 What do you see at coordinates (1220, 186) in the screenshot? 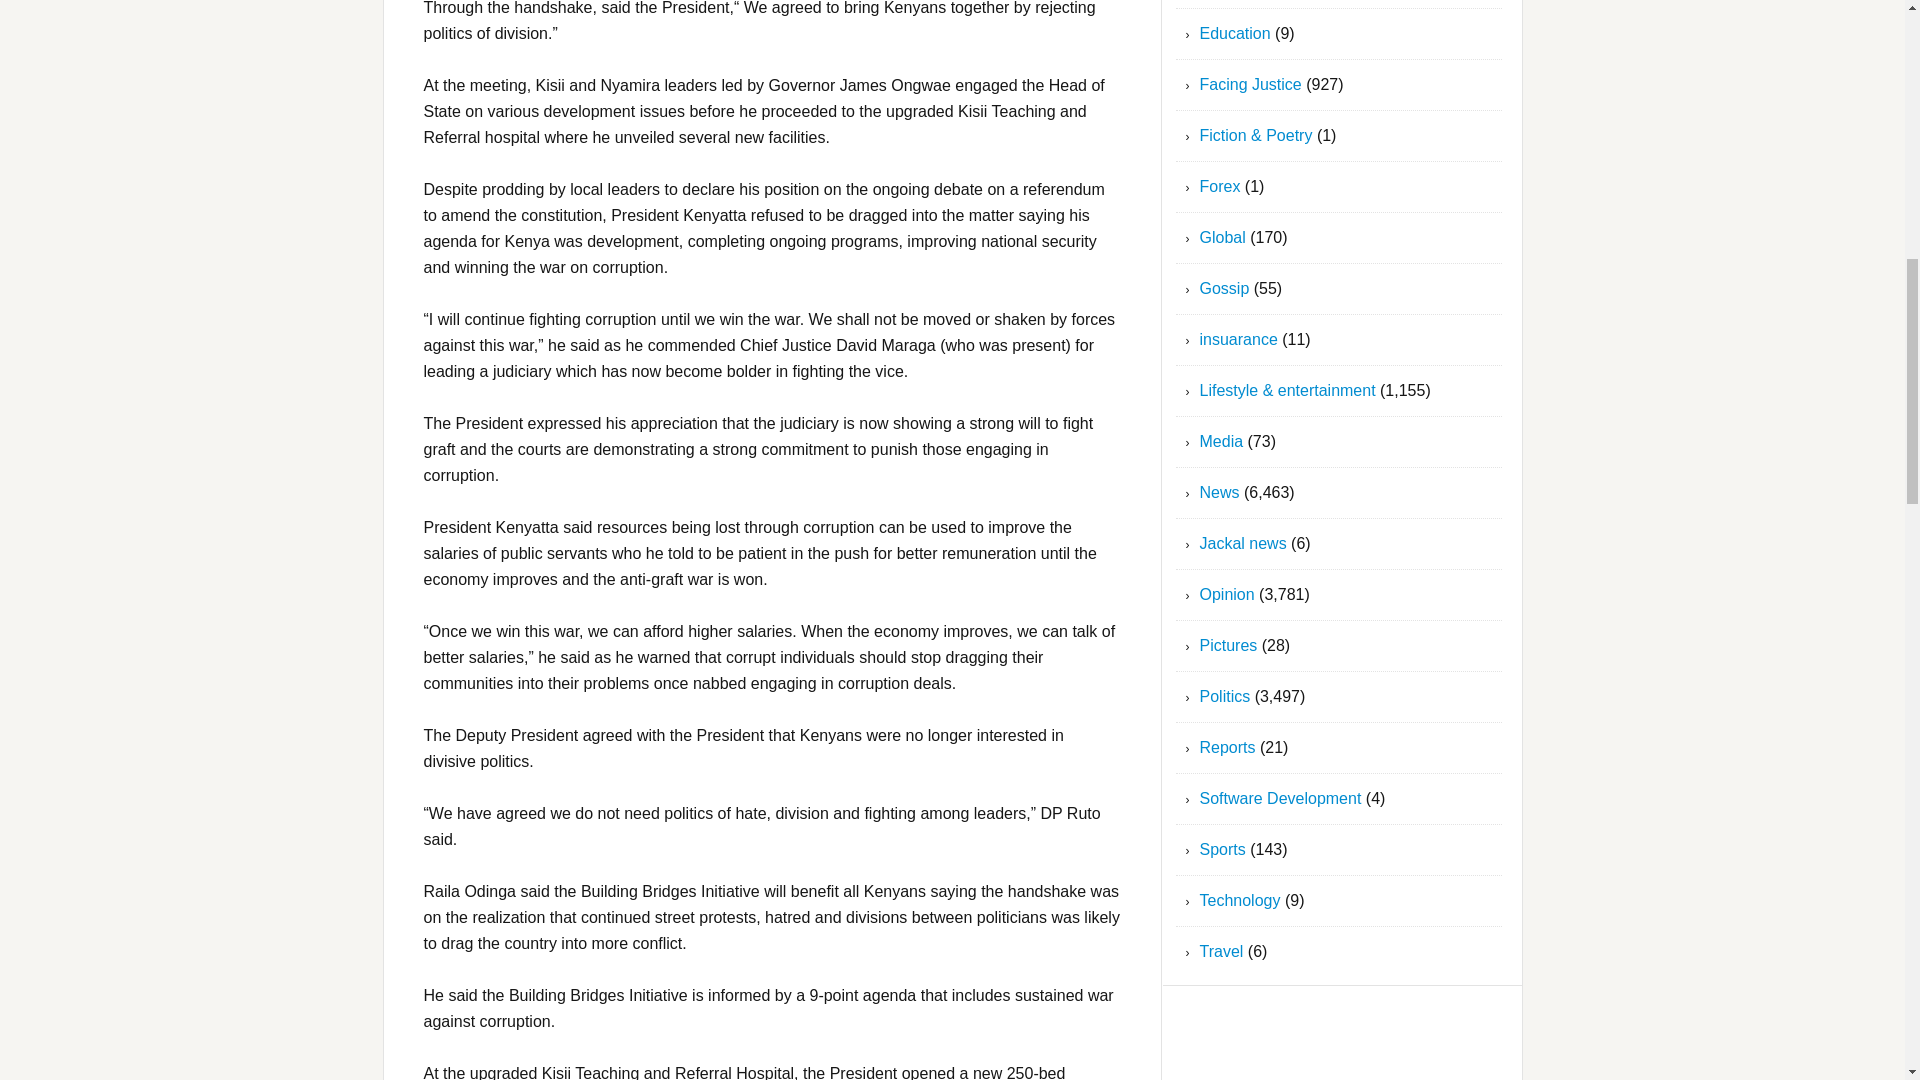
I see `Forex` at bounding box center [1220, 186].